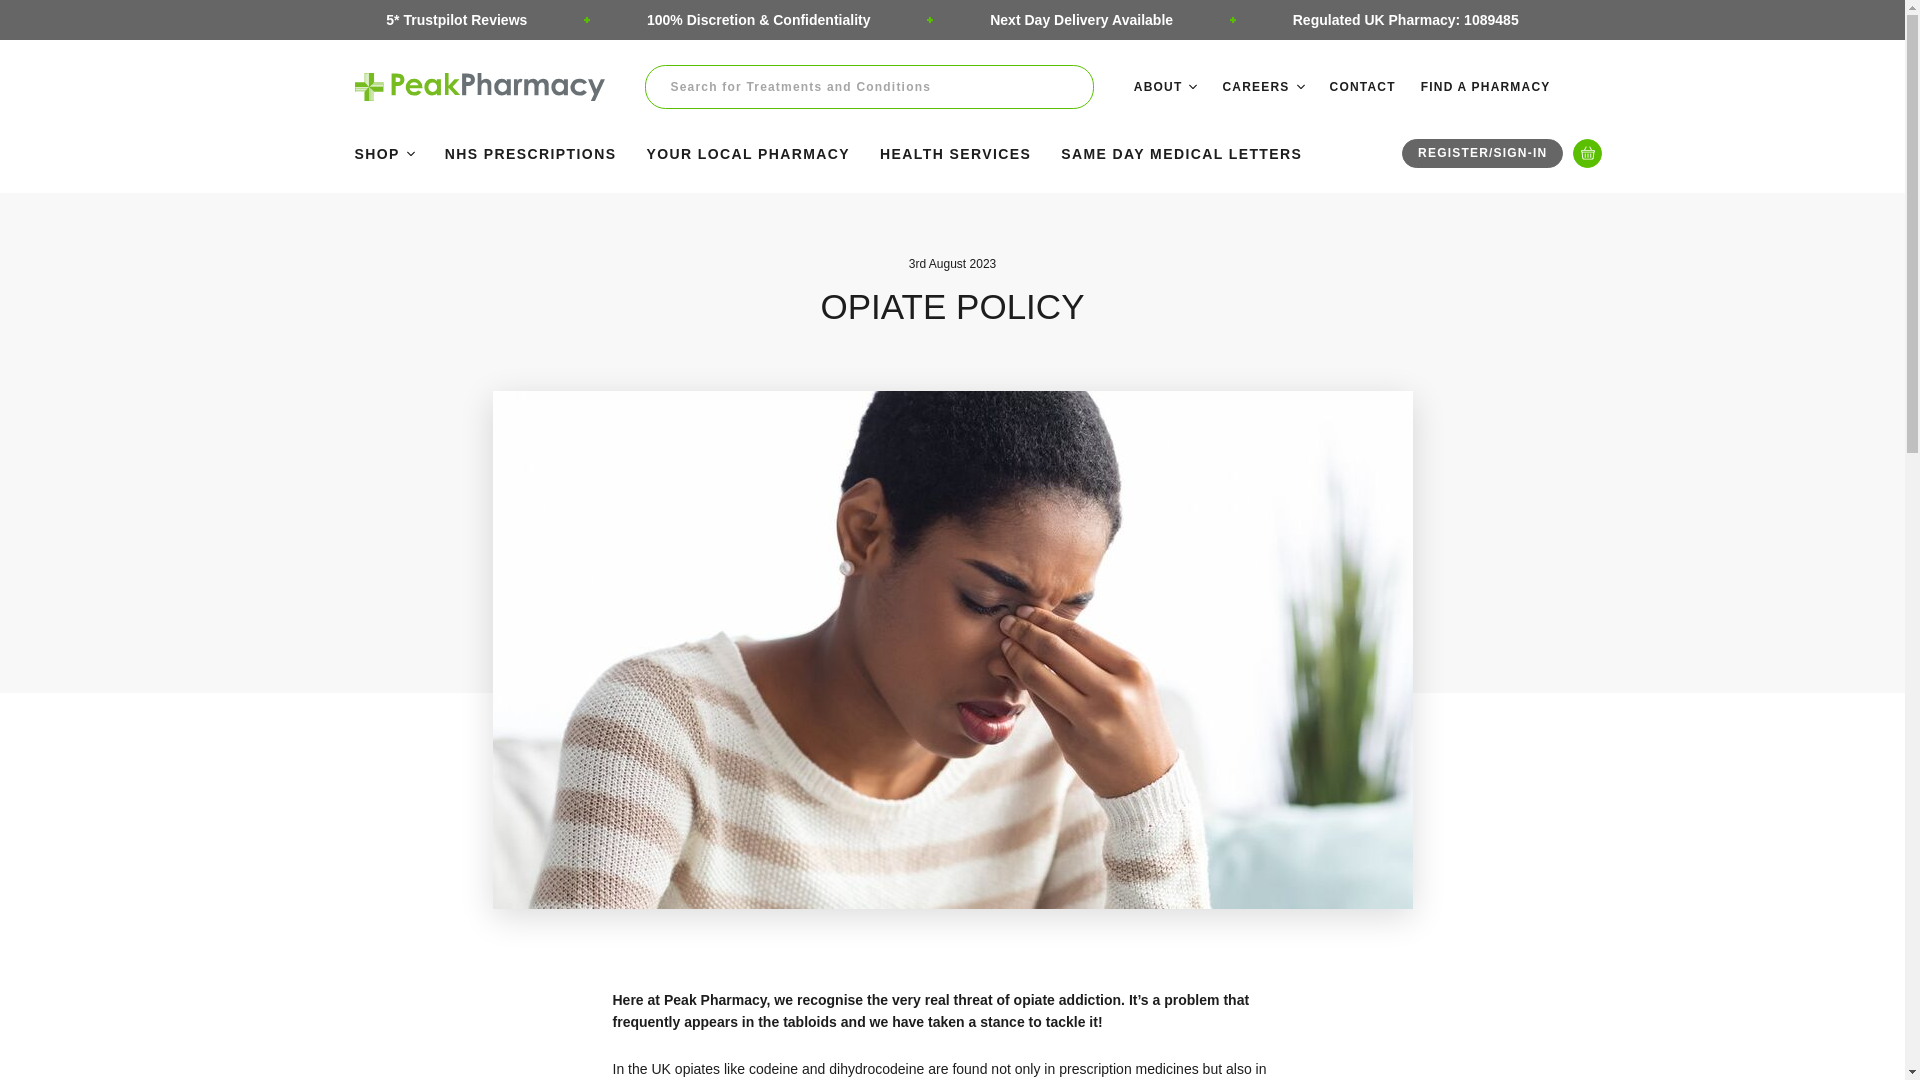 Image resolution: width=1920 pixels, height=1080 pixels. What do you see at coordinates (1586, 154) in the screenshot?
I see `View basket` at bounding box center [1586, 154].